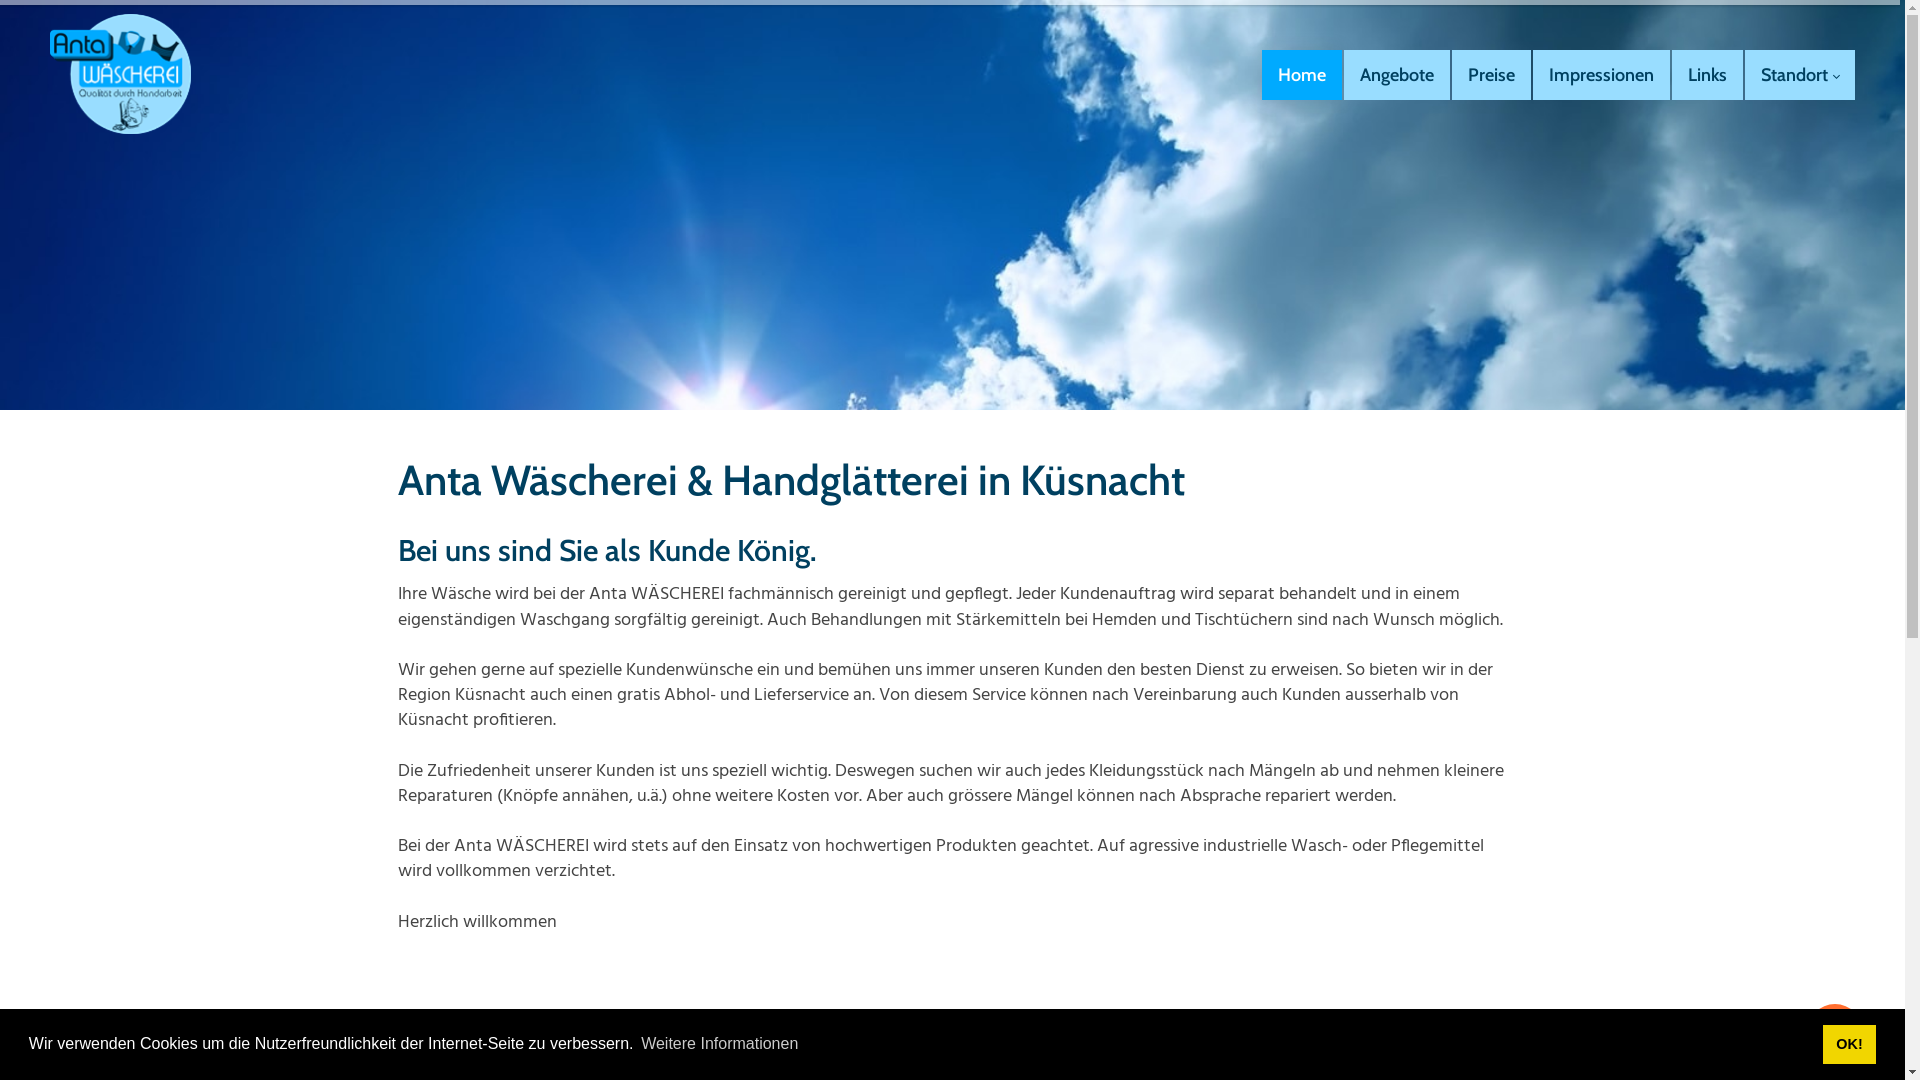 The height and width of the screenshot is (1080, 1920). Describe the element at coordinates (1602, 75) in the screenshot. I see `Impressionen` at that location.